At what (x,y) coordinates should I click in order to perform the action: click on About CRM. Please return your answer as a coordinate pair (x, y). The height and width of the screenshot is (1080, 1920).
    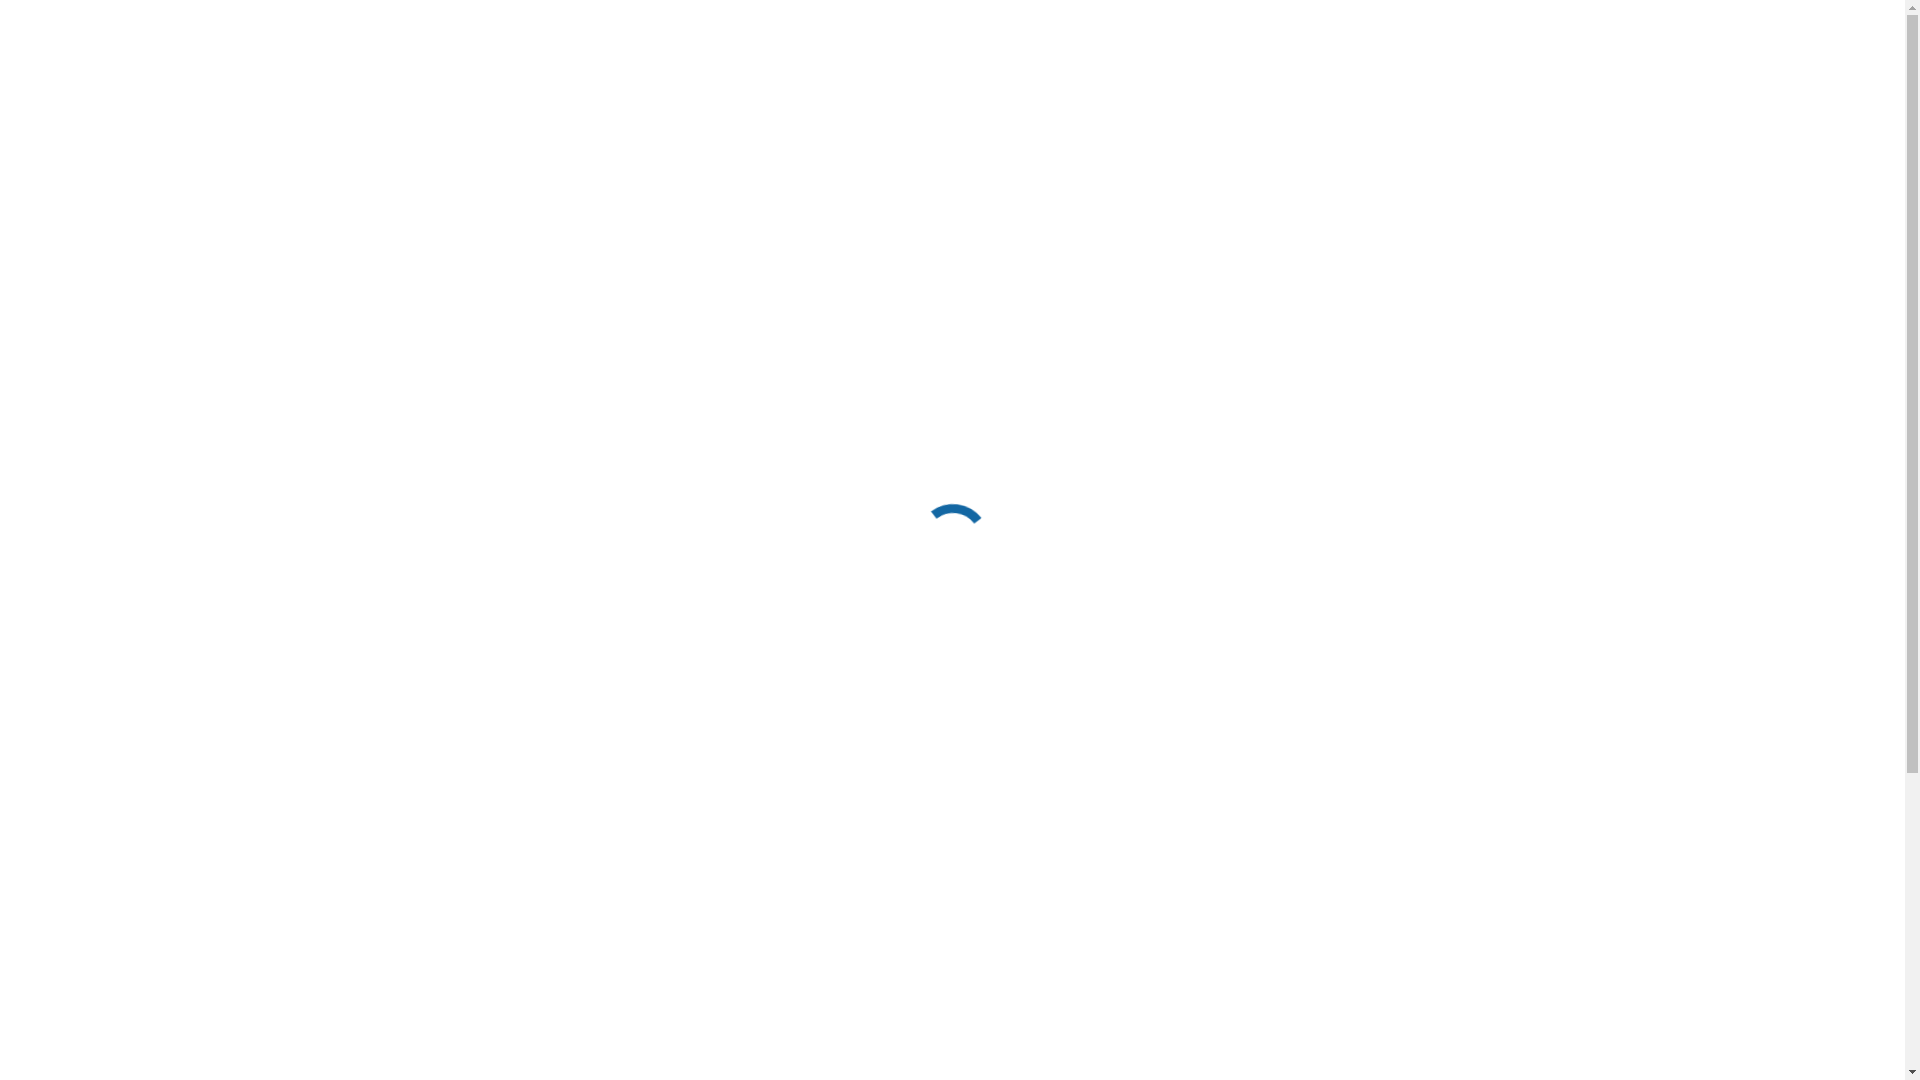
    Looking at the image, I should click on (1164, 504).